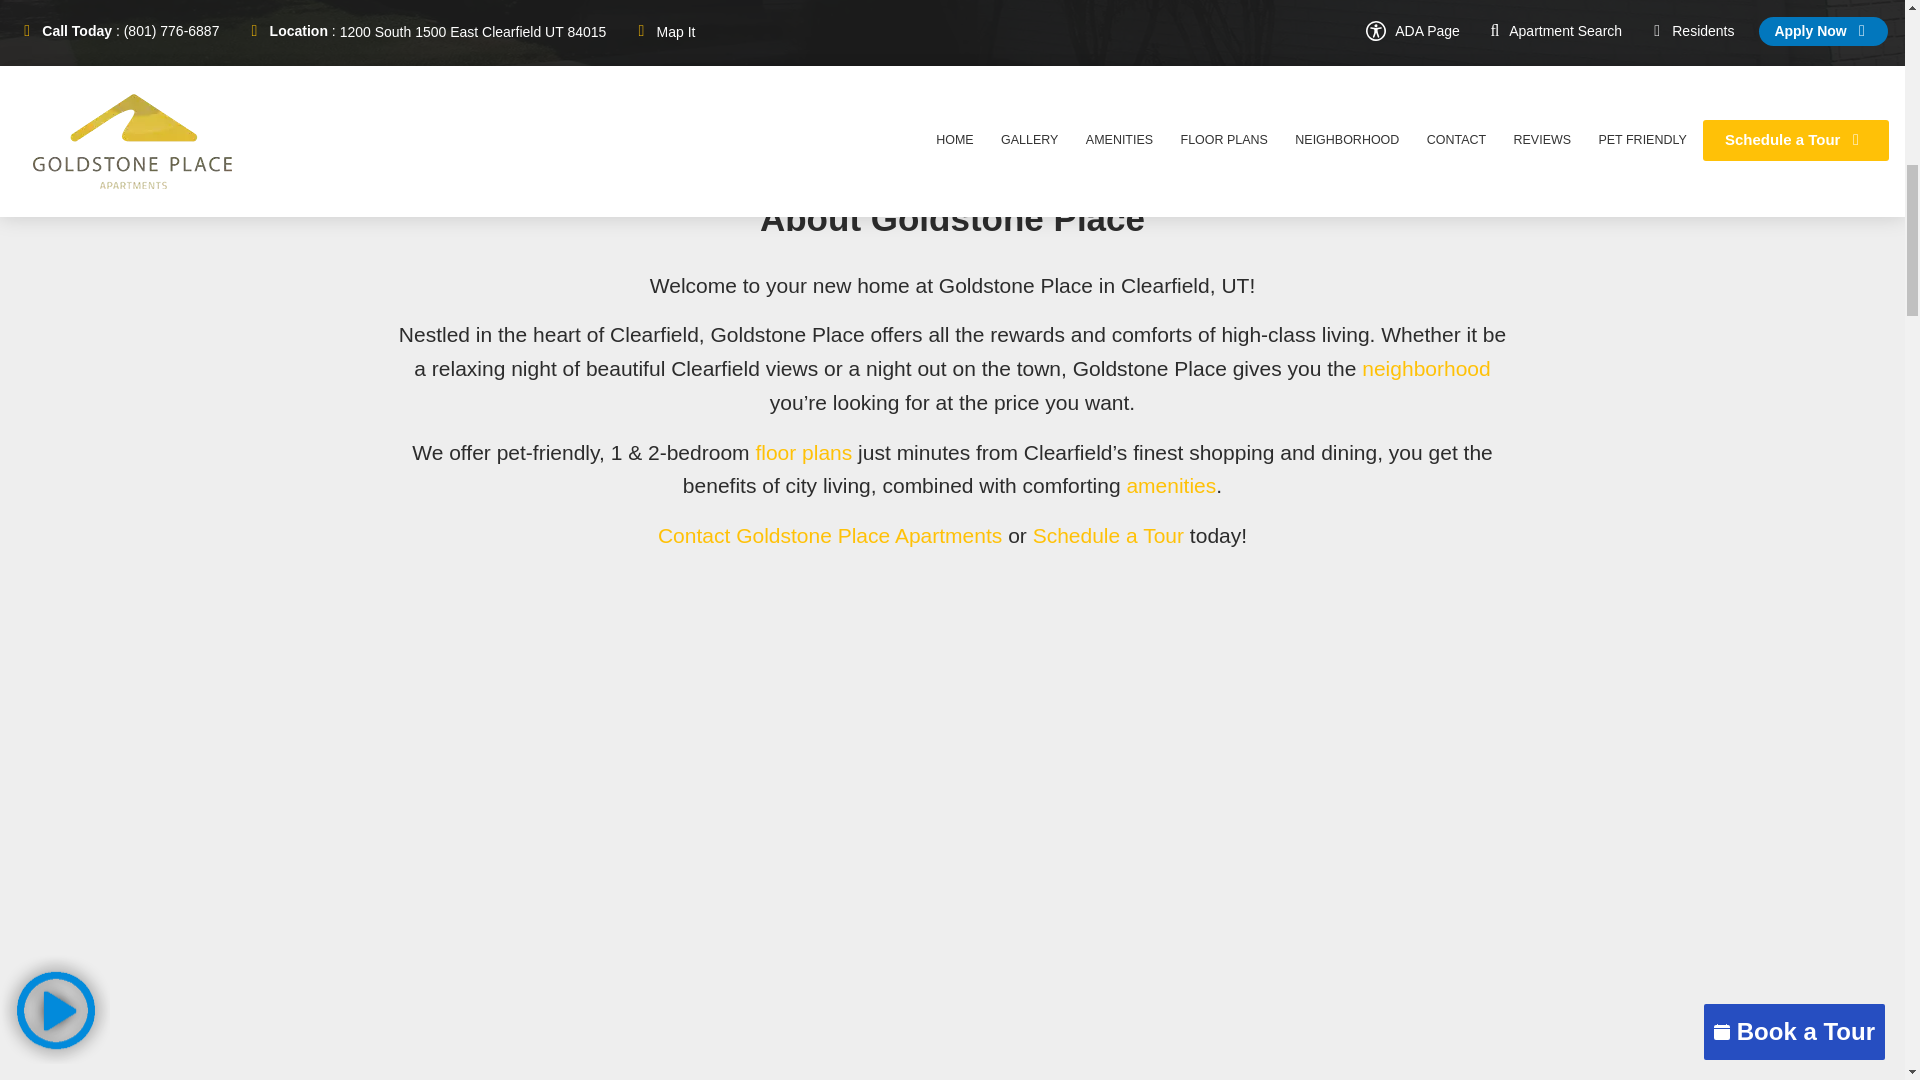 This screenshot has width=1920, height=1080. Describe the element at coordinates (803, 452) in the screenshot. I see `floor plans` at that location.